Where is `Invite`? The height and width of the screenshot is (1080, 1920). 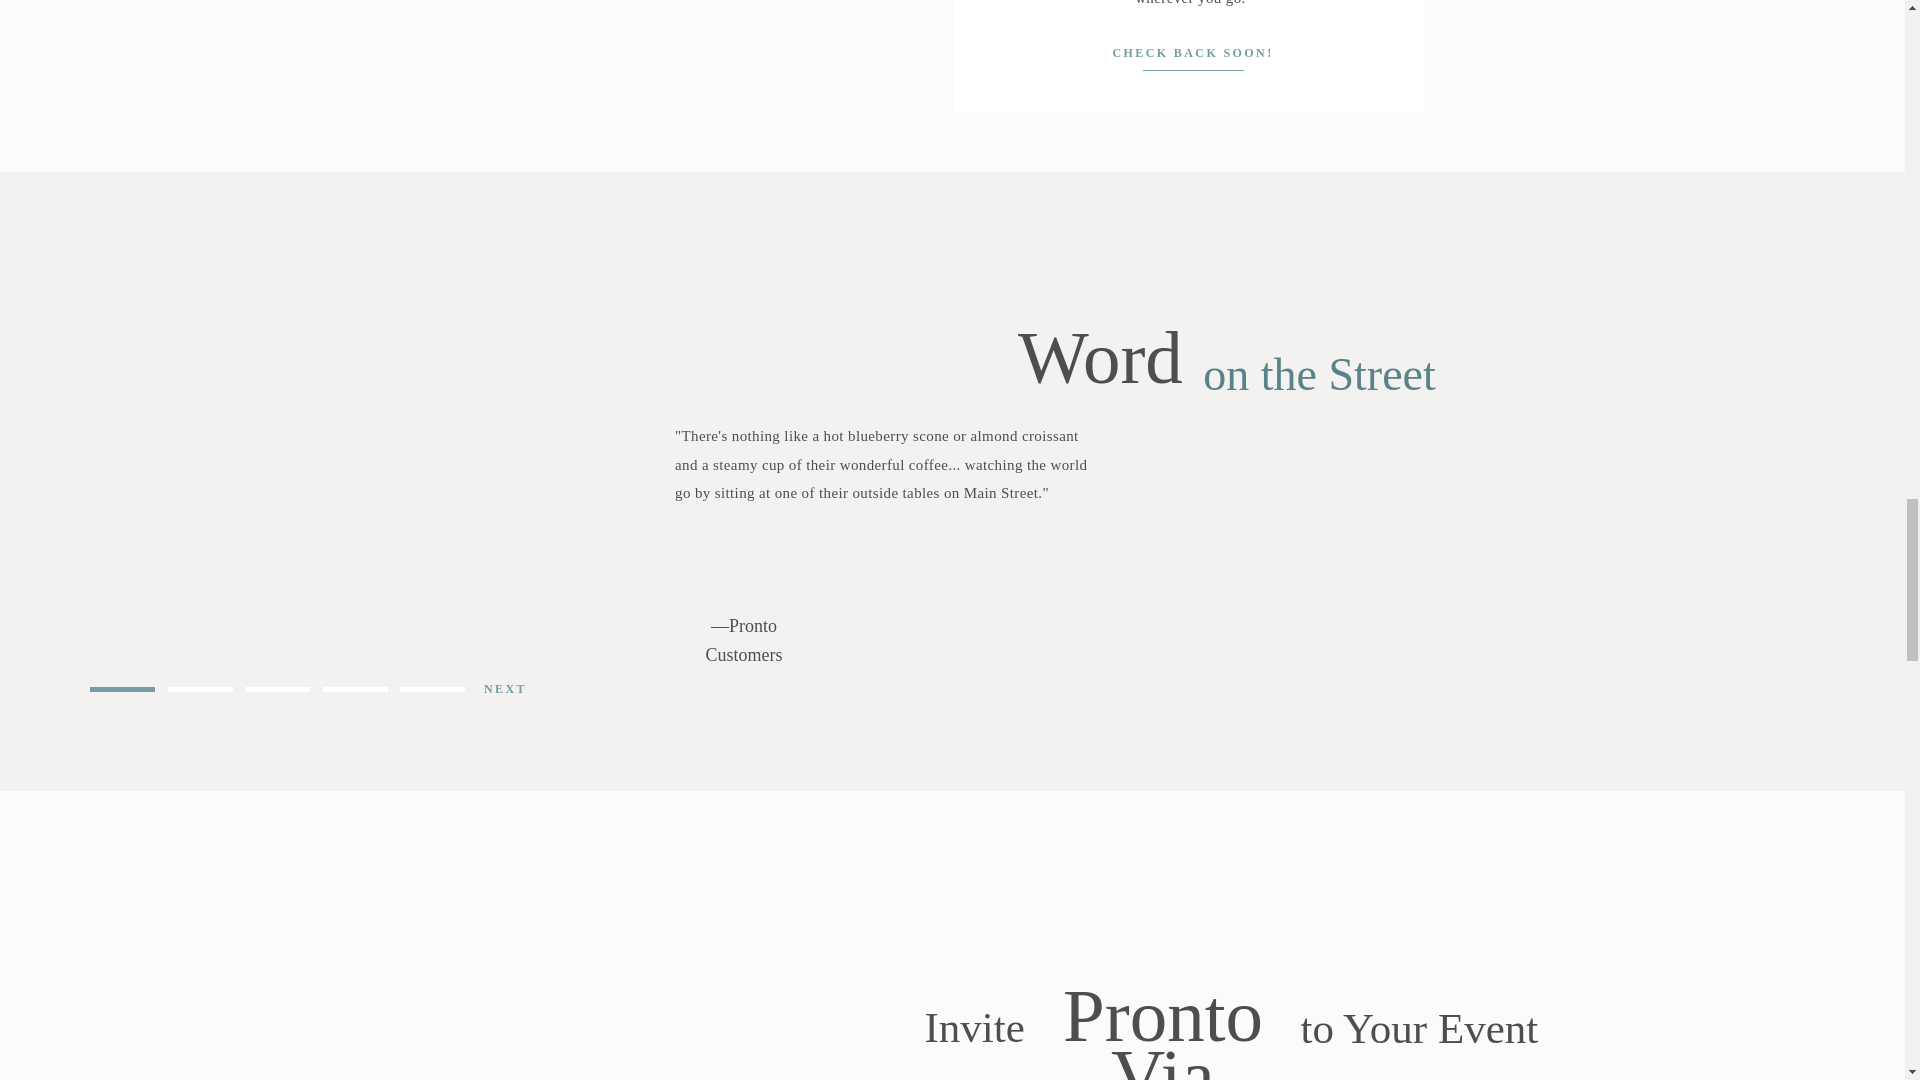
Invite is located at coordinates (975, 1024).